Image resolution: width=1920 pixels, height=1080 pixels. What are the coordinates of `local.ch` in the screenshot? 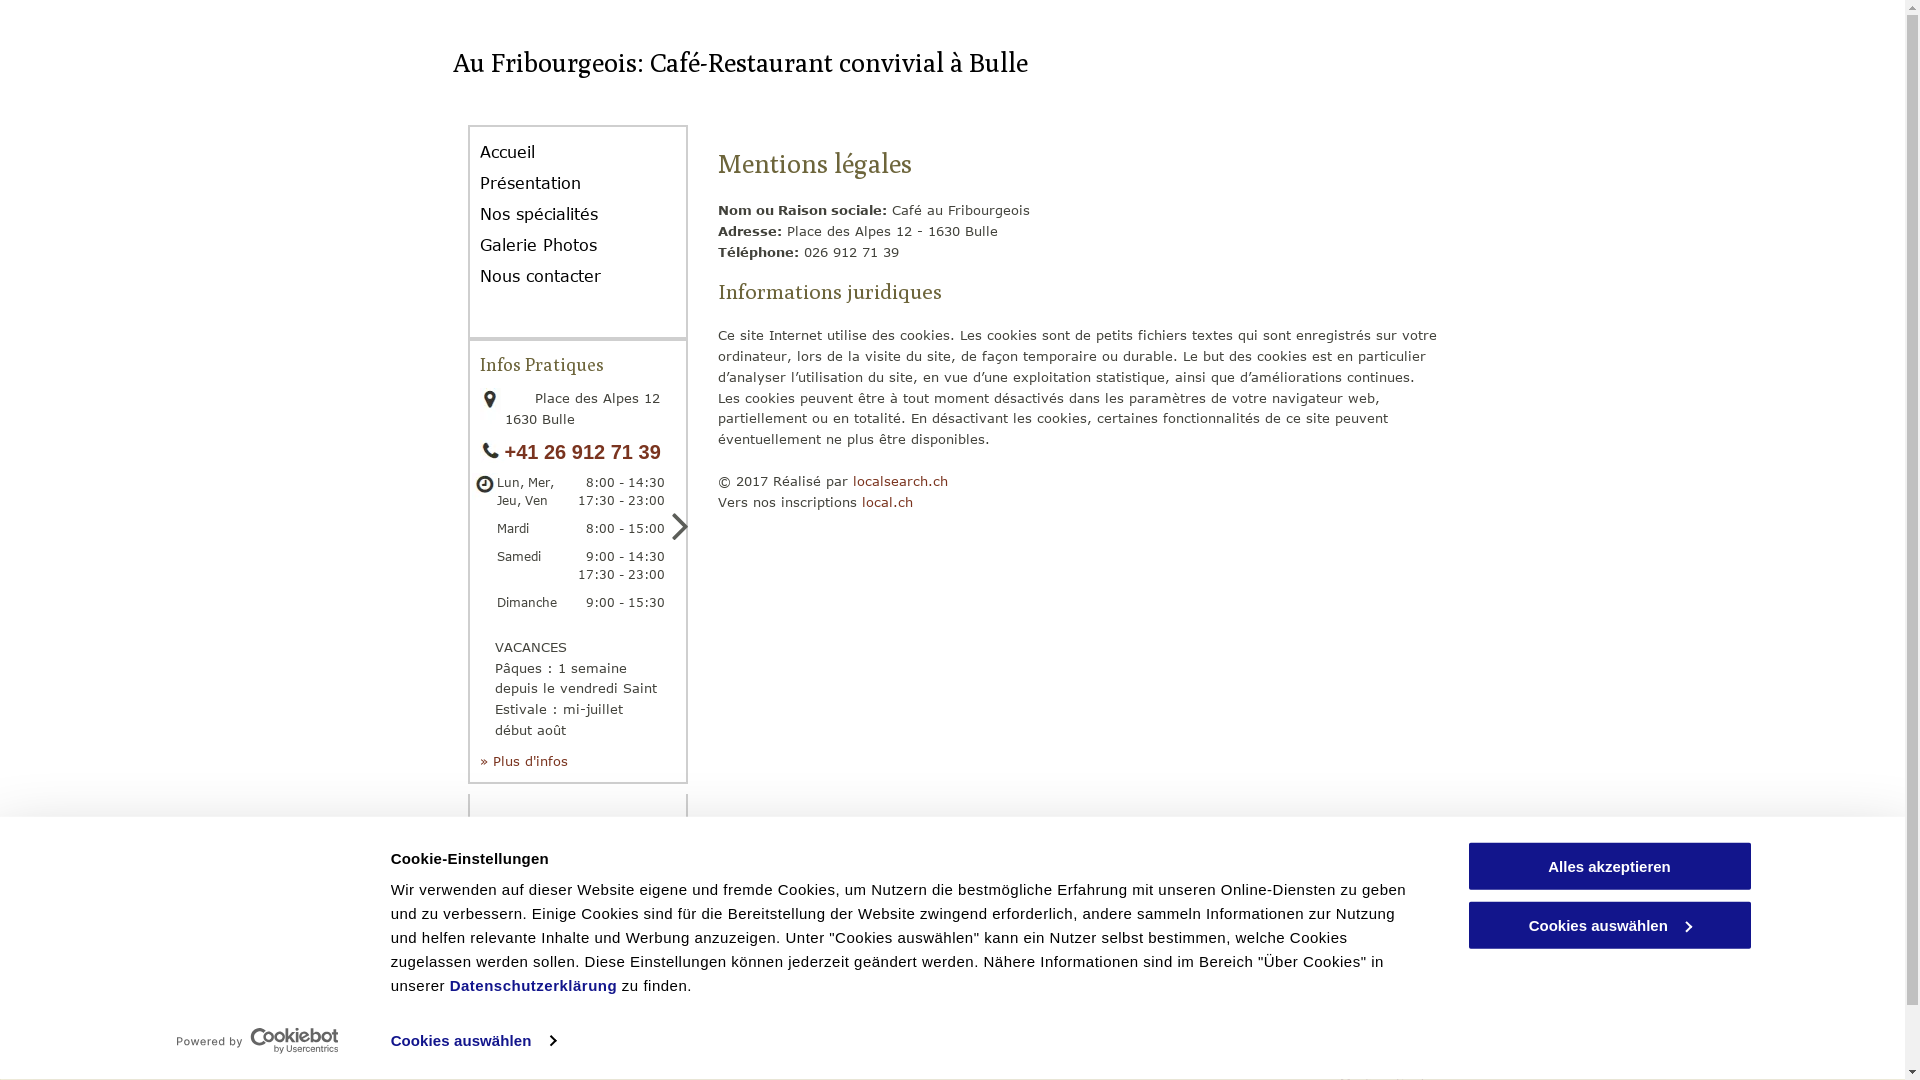 It's located at (888, 502).